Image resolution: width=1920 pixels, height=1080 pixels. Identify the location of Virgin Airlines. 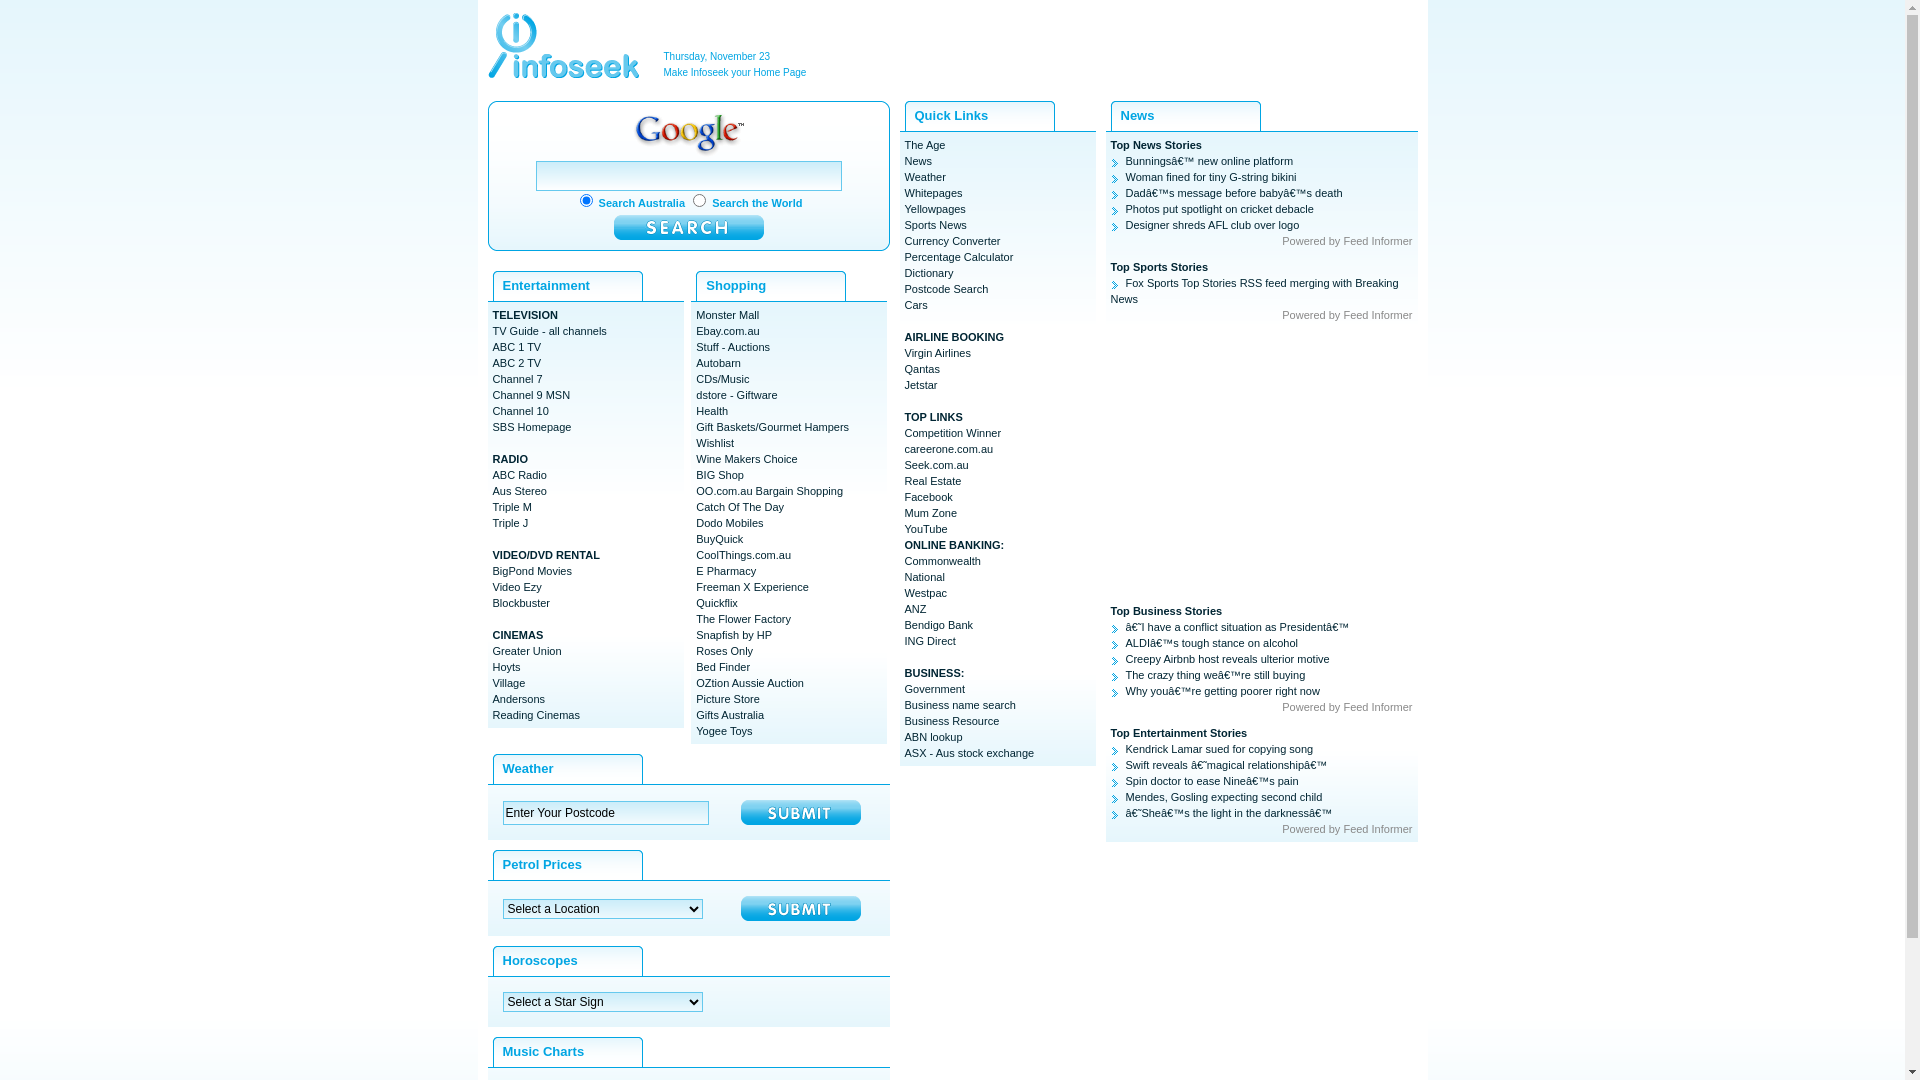
(937, 353).